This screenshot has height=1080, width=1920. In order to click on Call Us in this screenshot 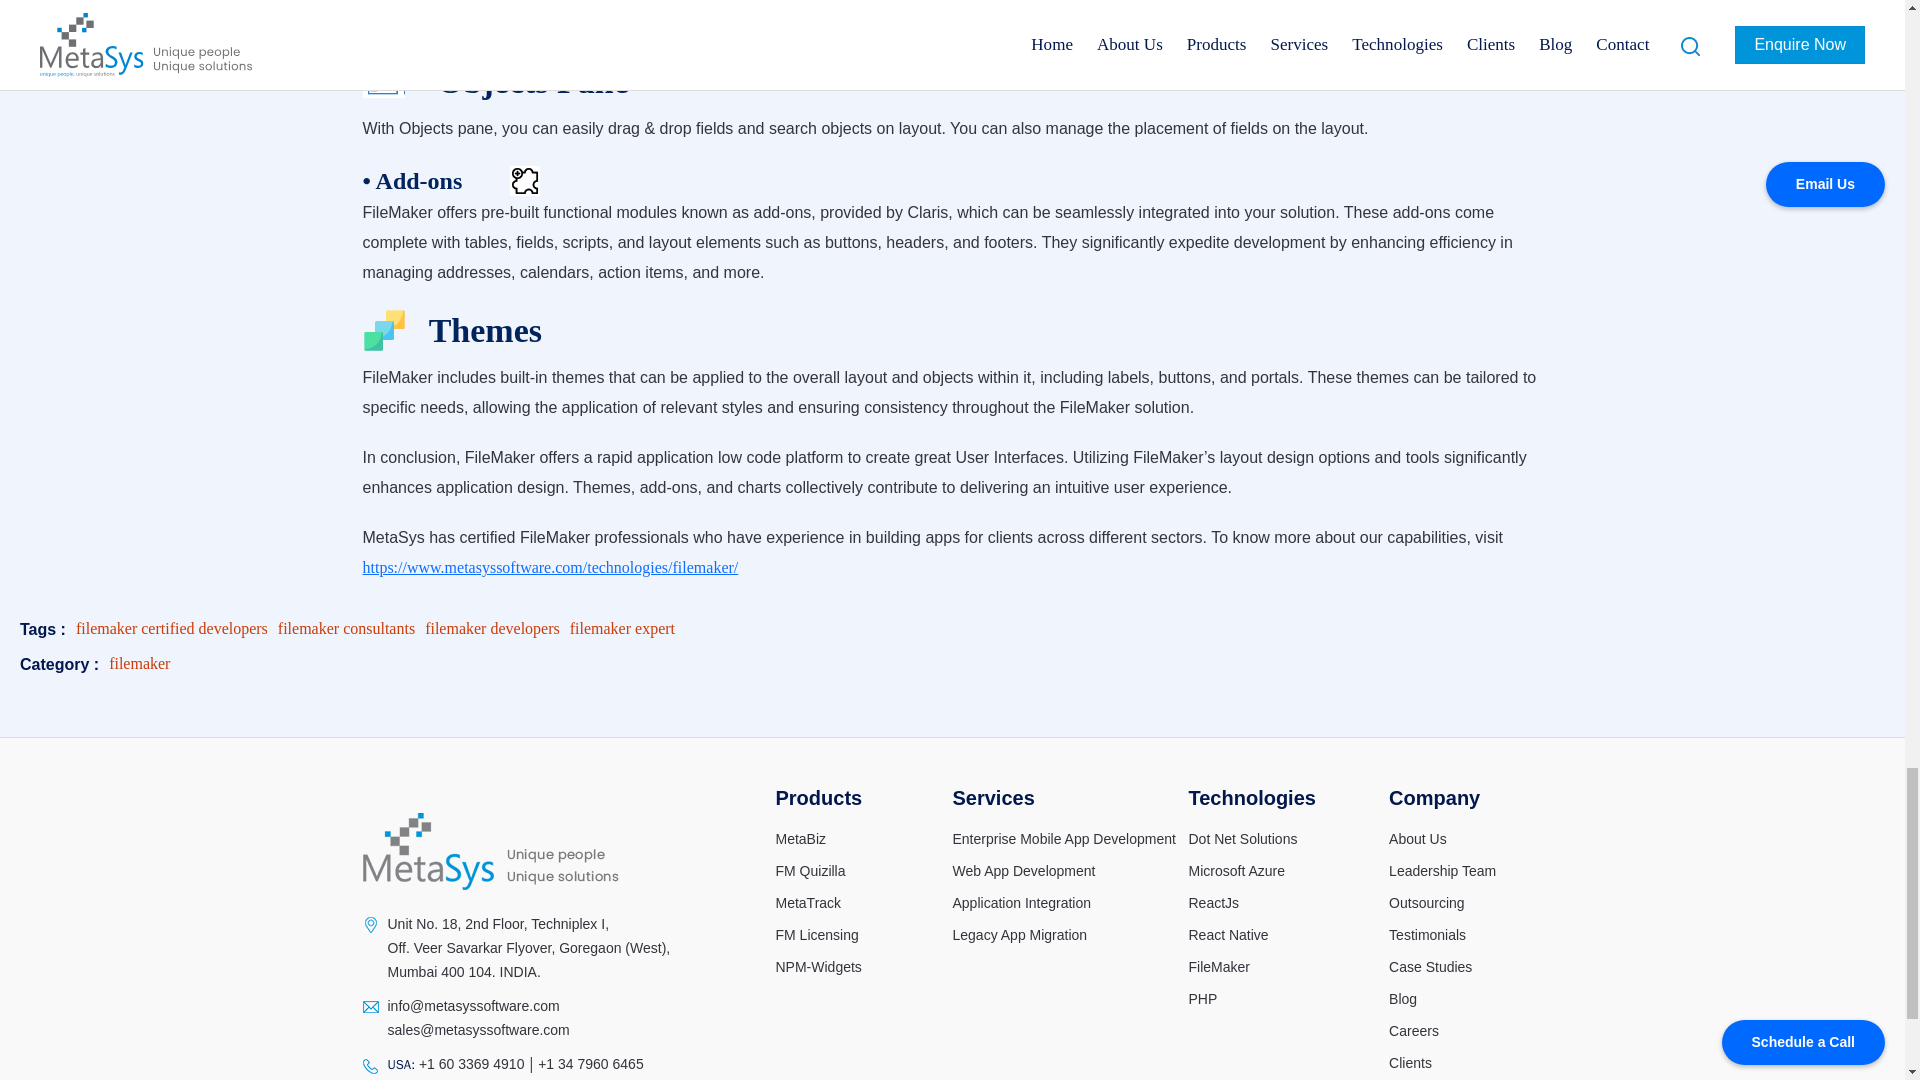, I will do `click(469, 1064)`.